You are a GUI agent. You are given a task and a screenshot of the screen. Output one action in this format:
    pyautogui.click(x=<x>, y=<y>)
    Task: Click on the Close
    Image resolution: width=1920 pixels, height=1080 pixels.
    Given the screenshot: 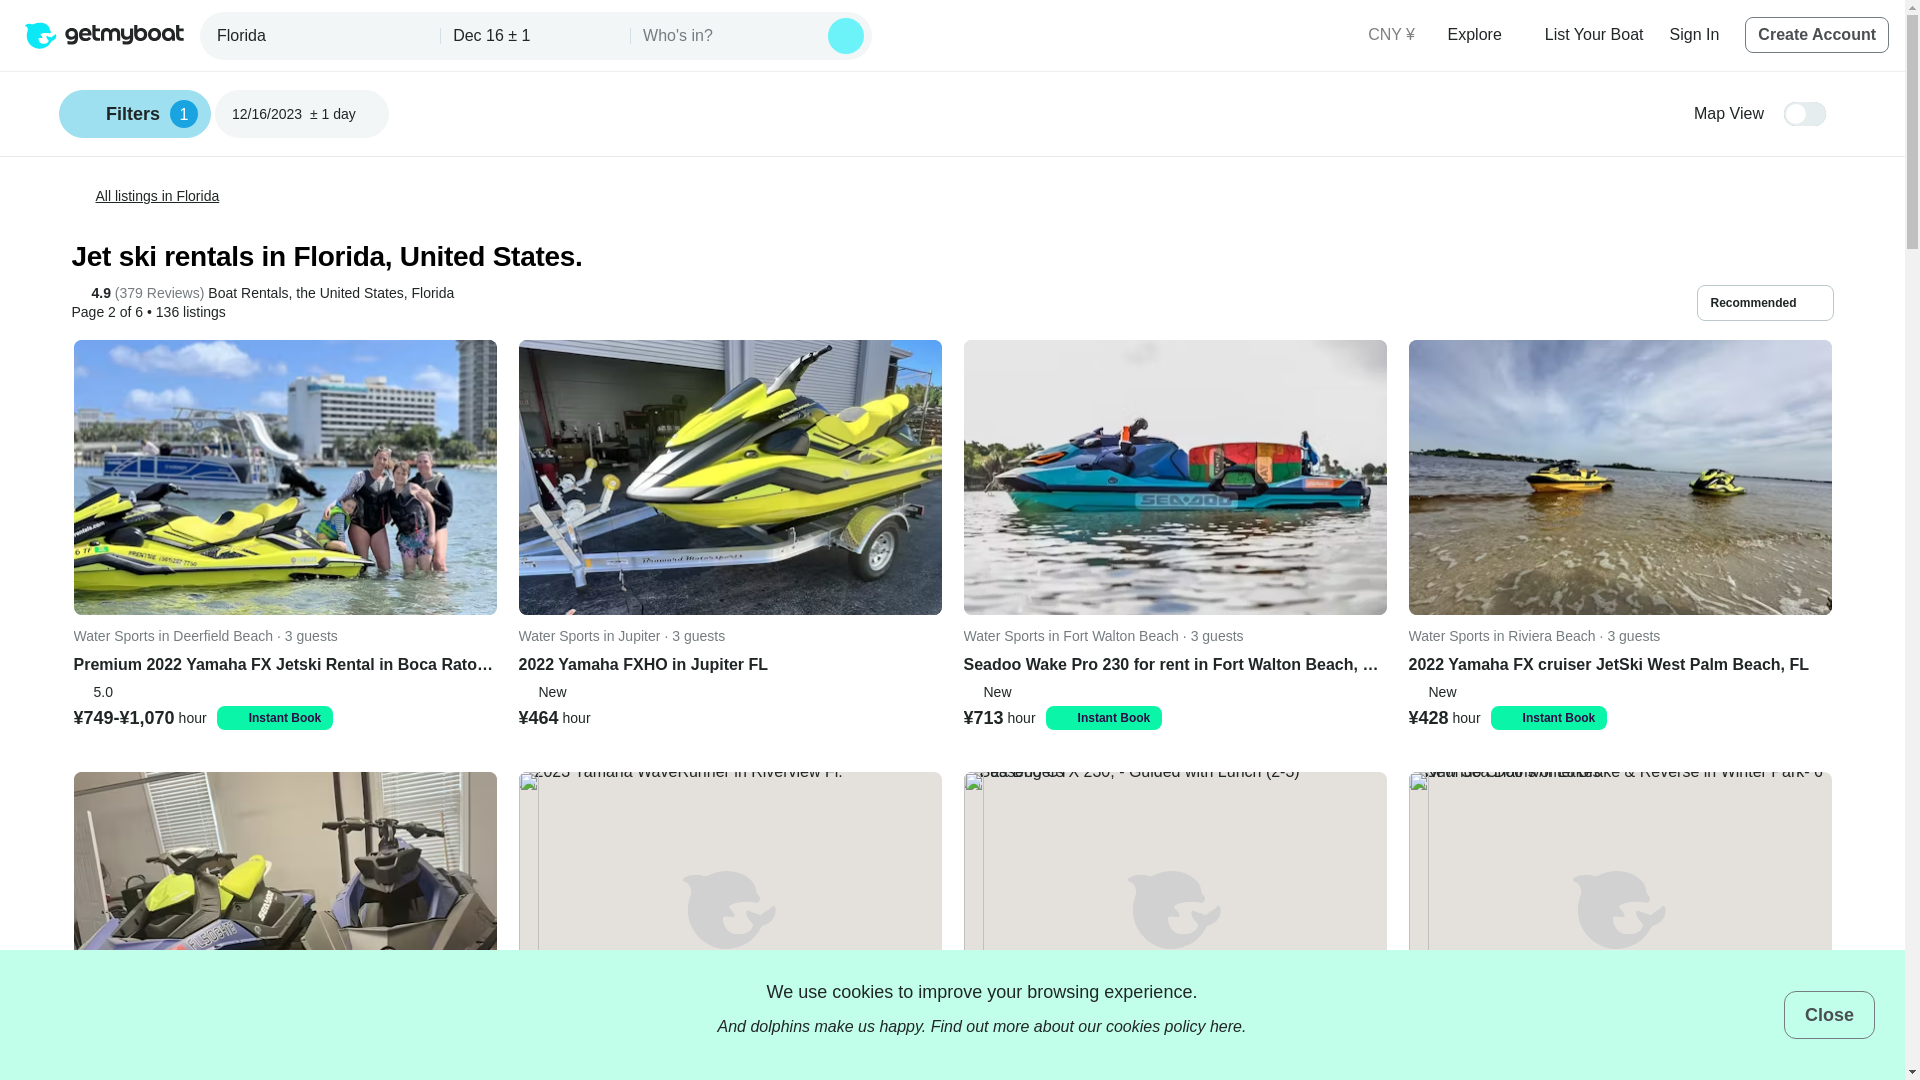 What is the action you would take?
    pyautogui.click(x=1829, y=1014)
    